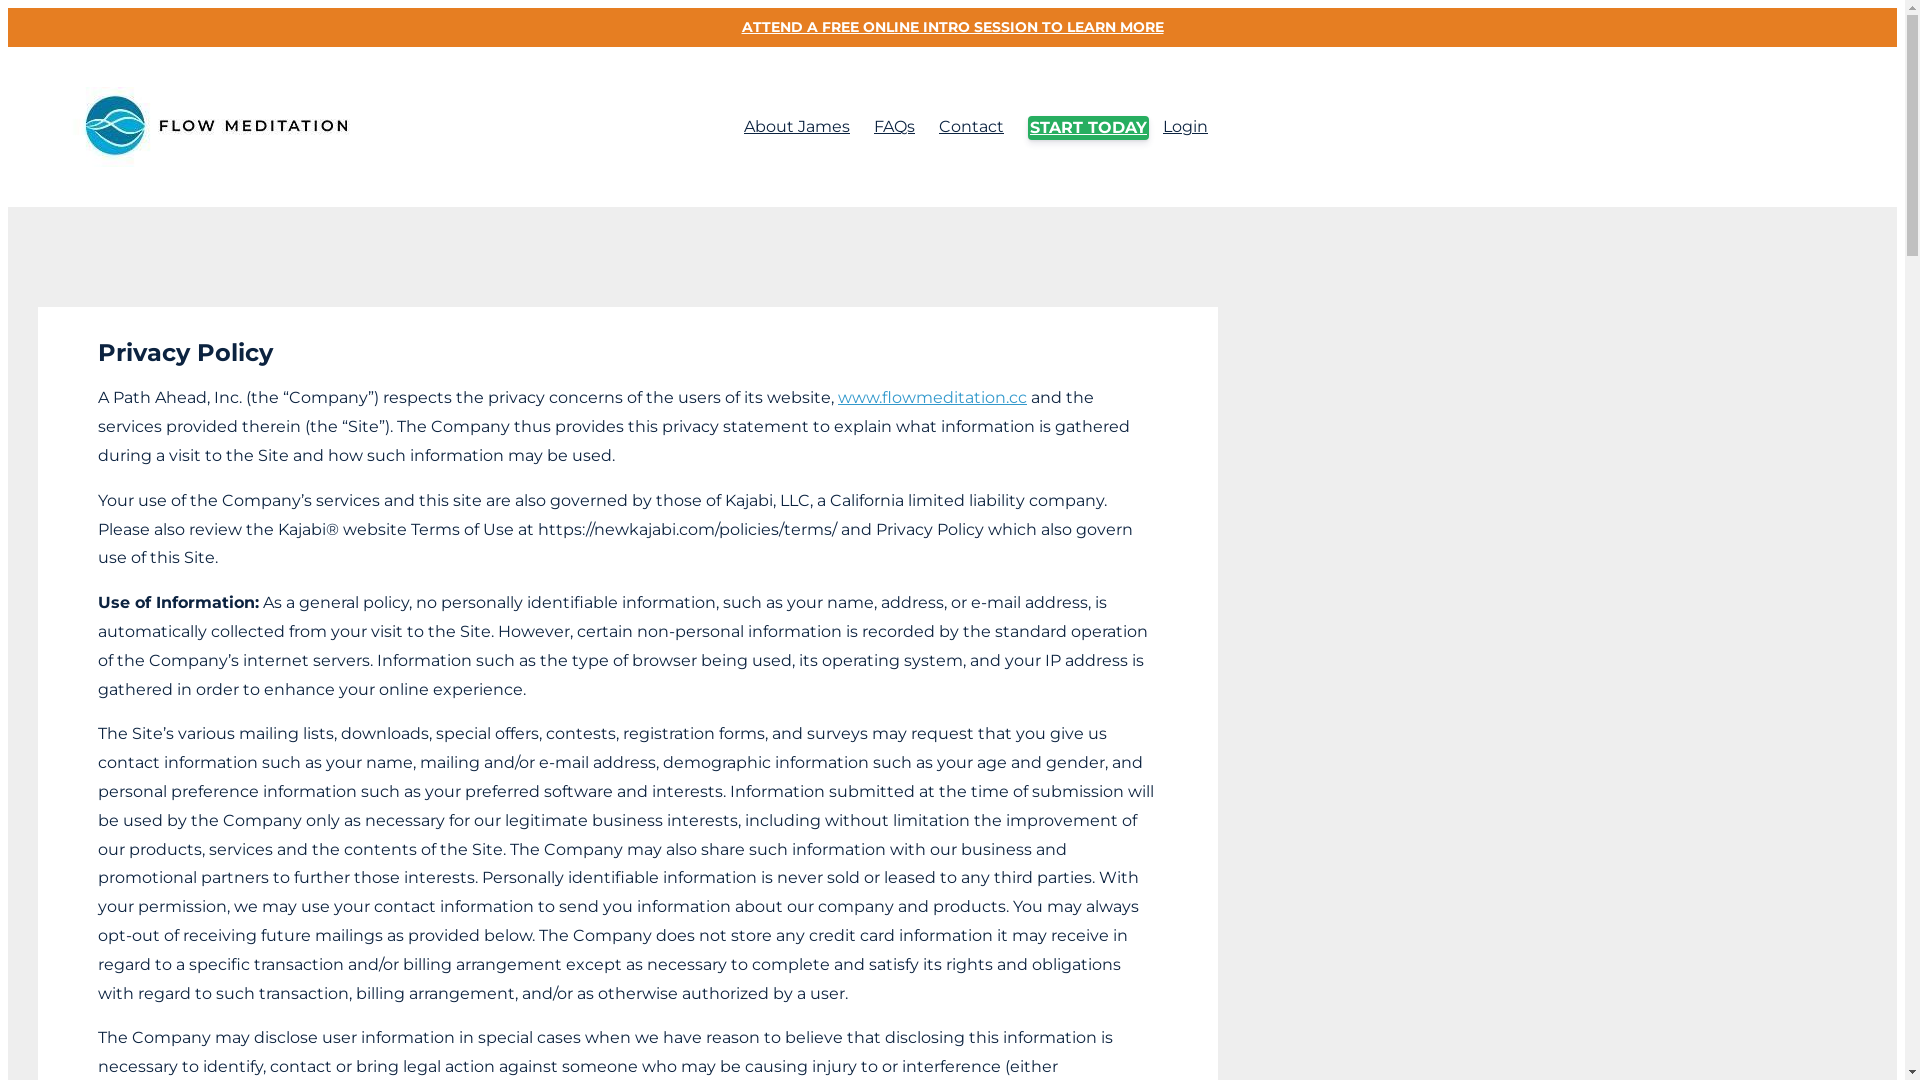  I want to click on START TODAY, so click(1088, 128).